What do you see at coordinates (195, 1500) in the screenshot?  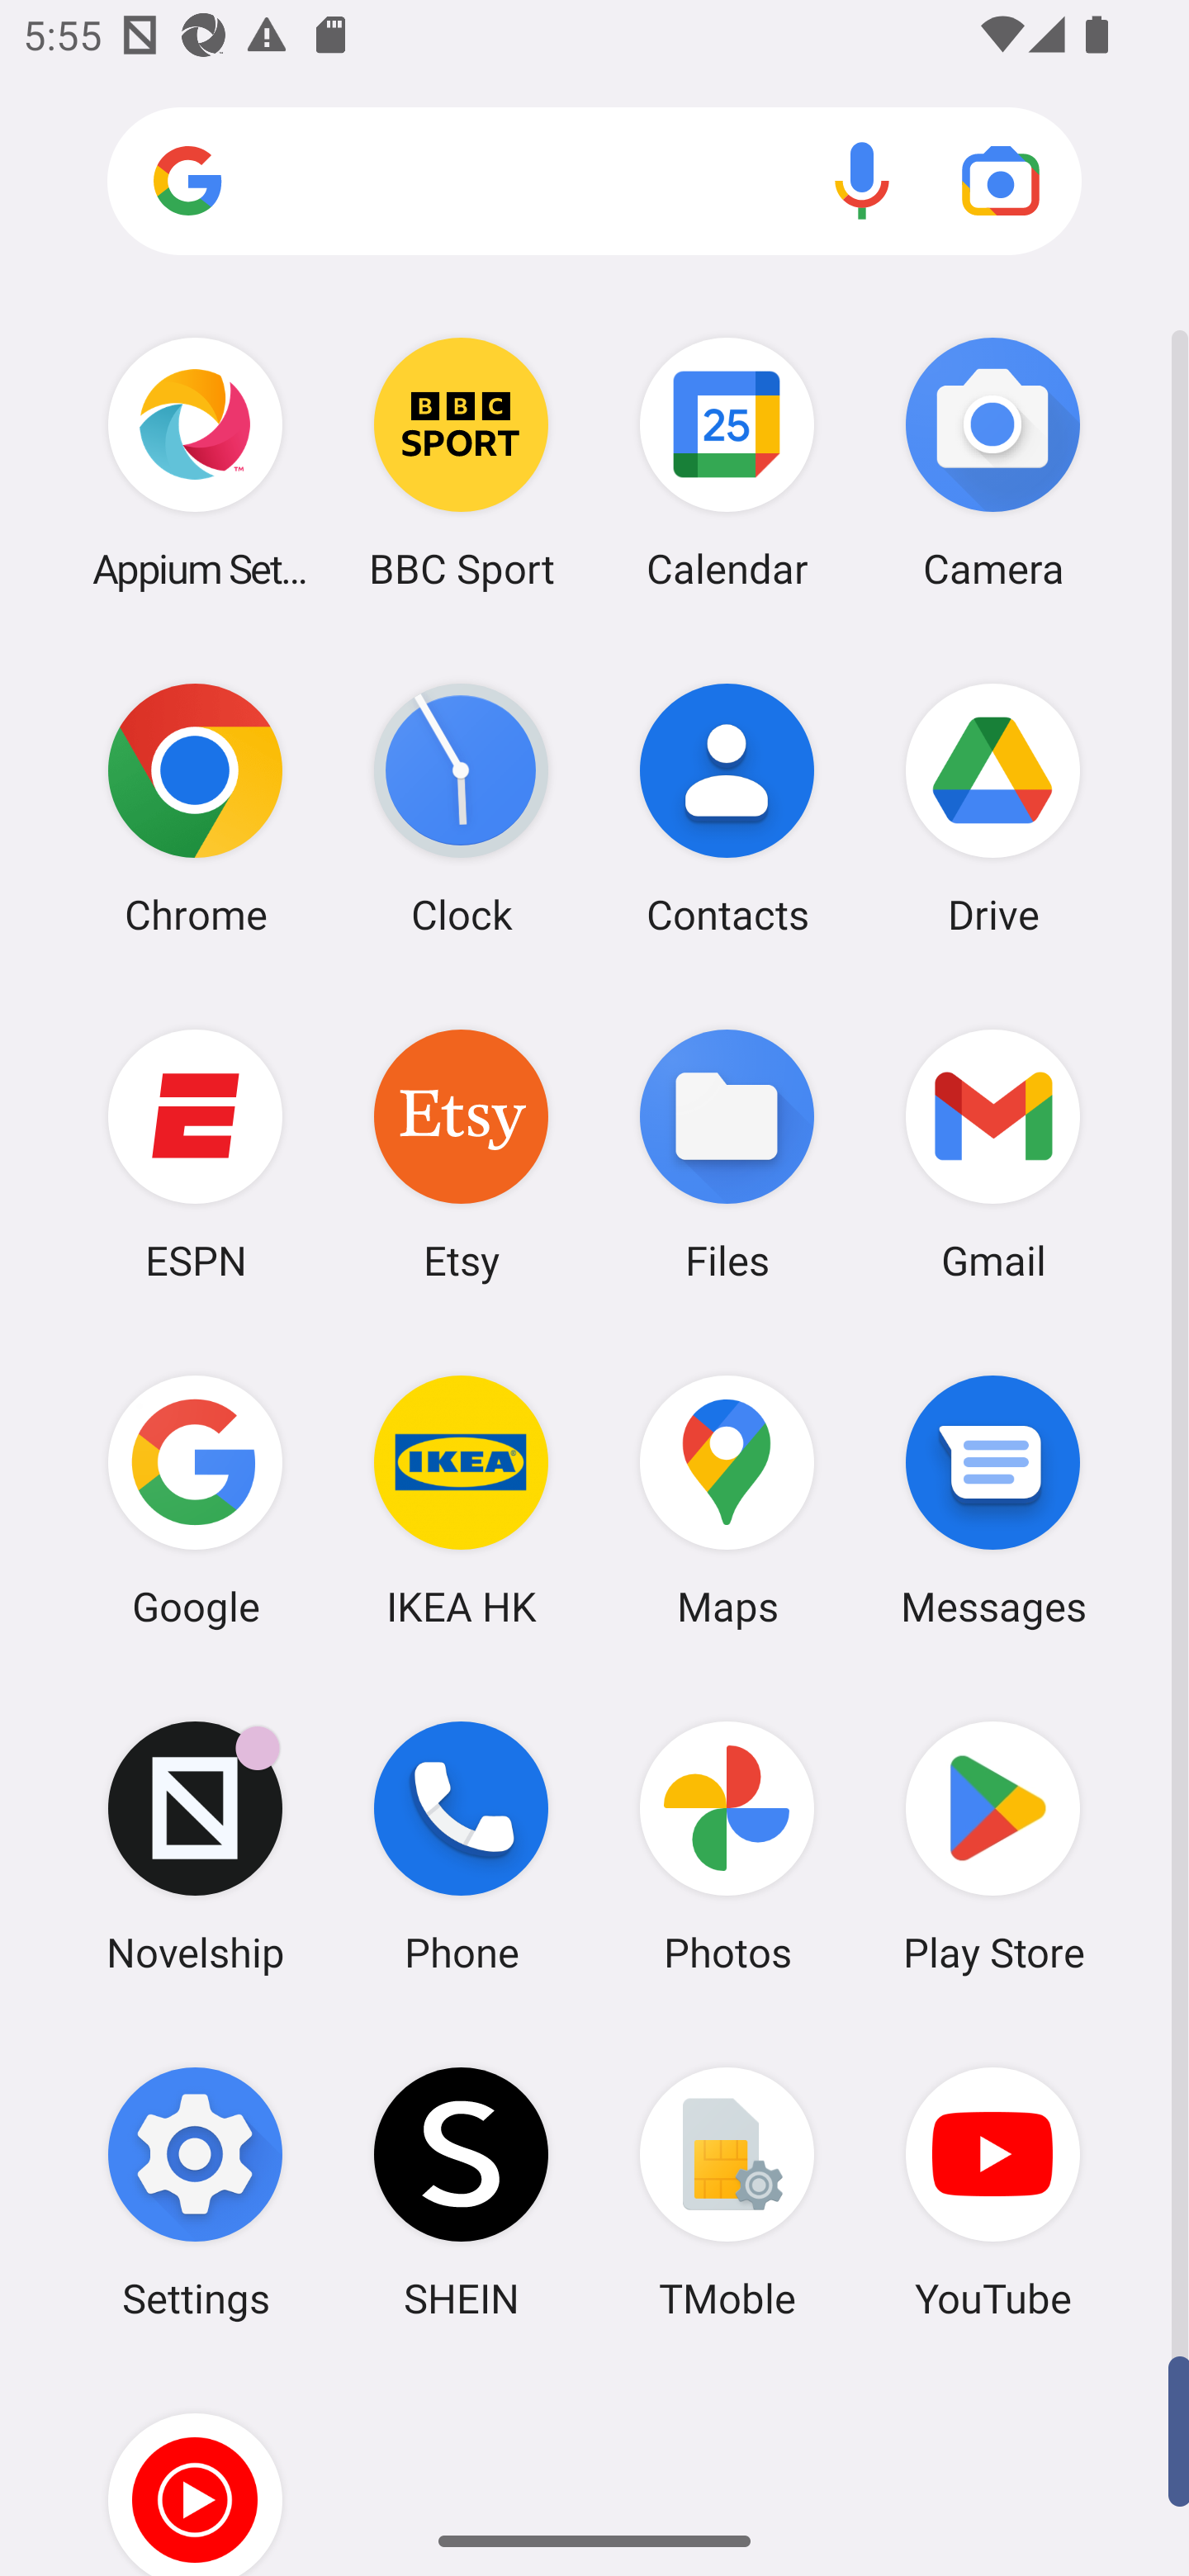 I see `Google` at bounding box center [195, 1500].